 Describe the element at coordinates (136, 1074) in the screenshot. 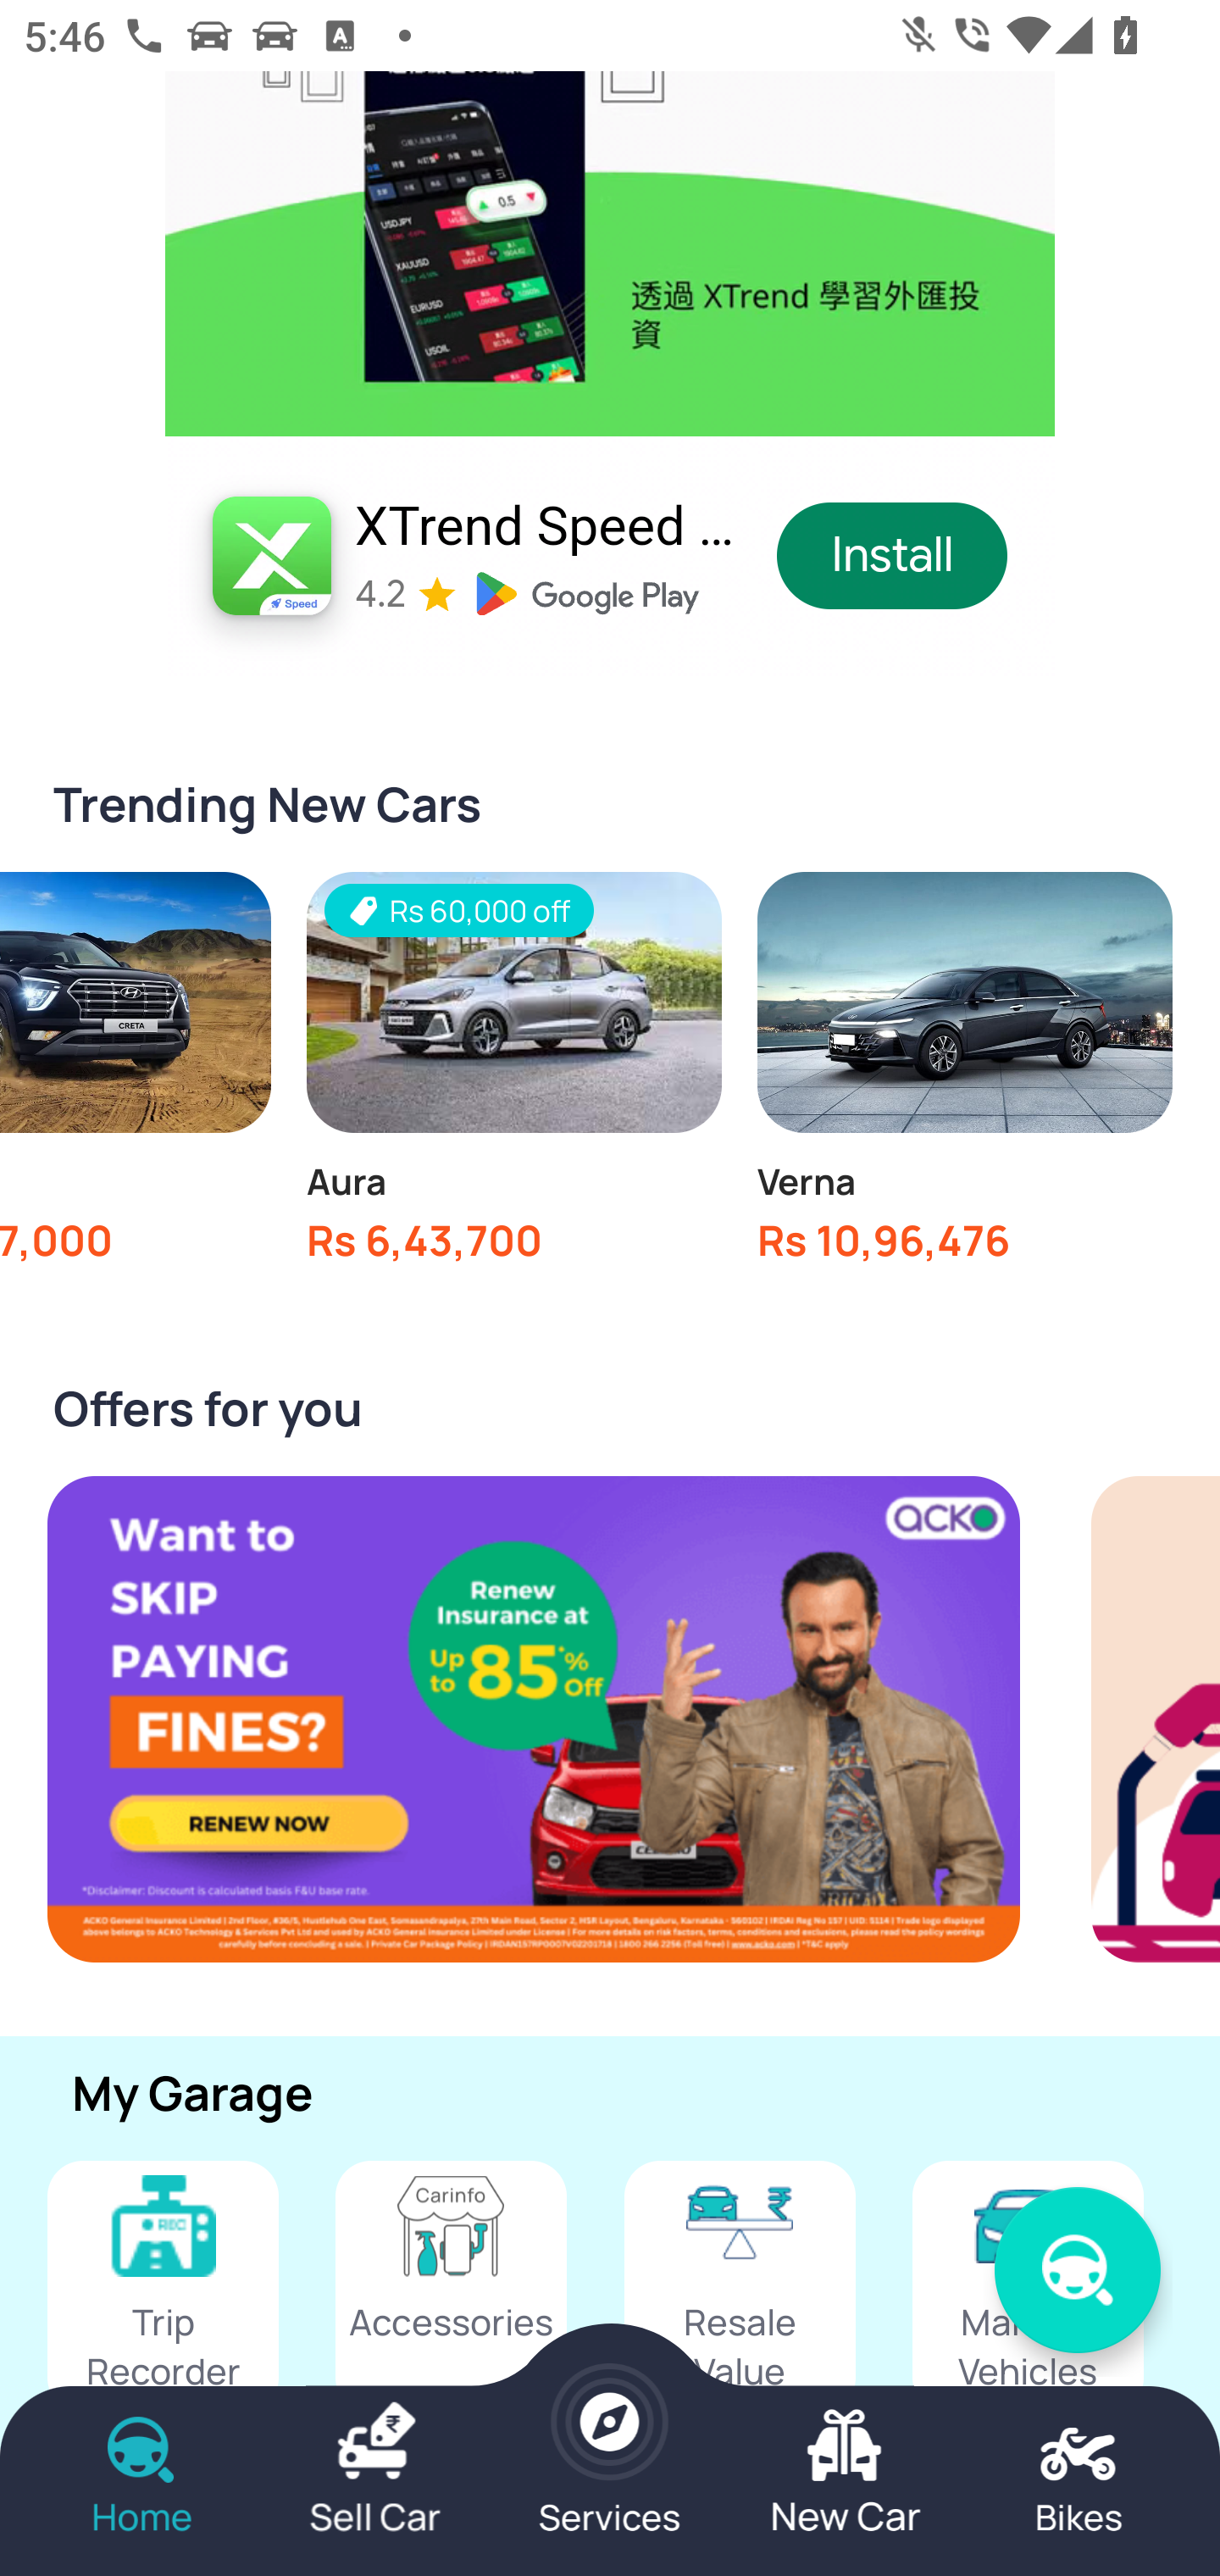

I see `Creta Rs 10,87,000 onwards` at that location.